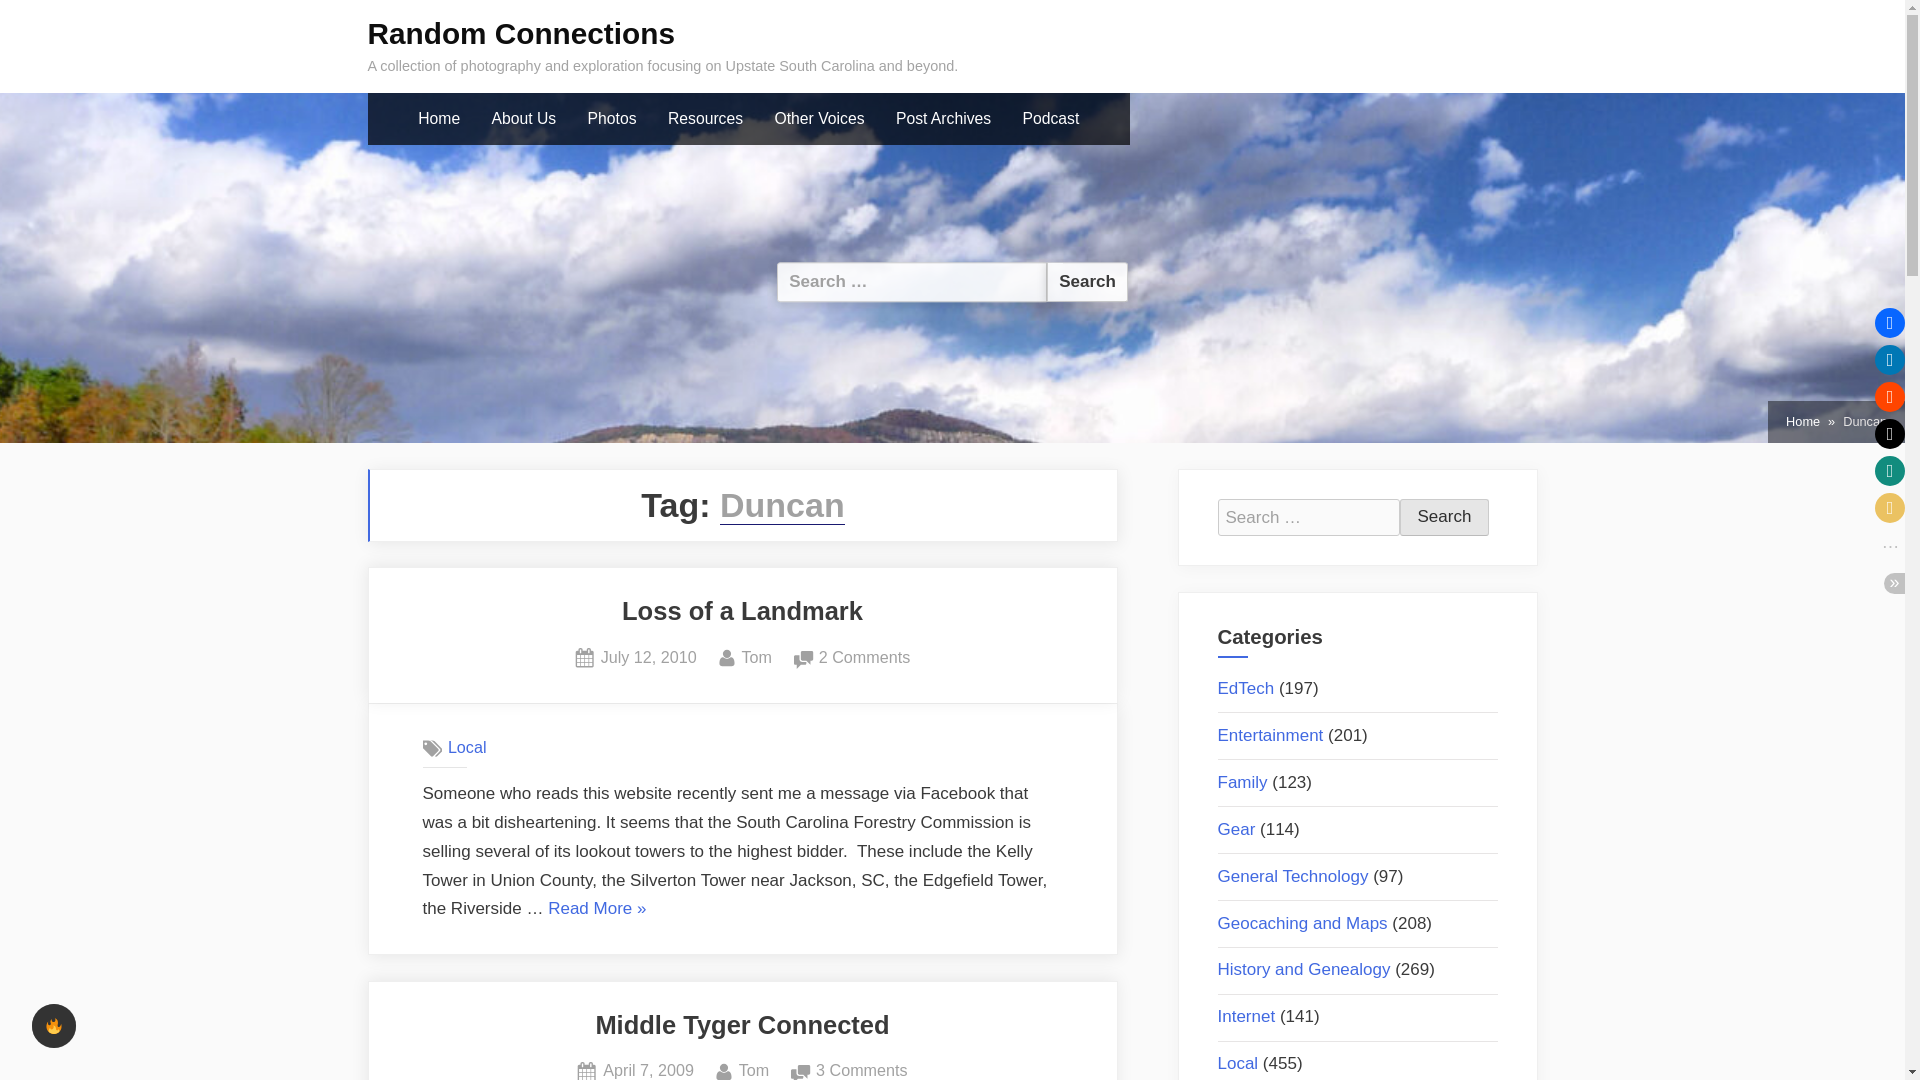  What do you see at coordinates (1087, 282) in the screenshot?
I see `Search` at bounding box center [1087, 282].